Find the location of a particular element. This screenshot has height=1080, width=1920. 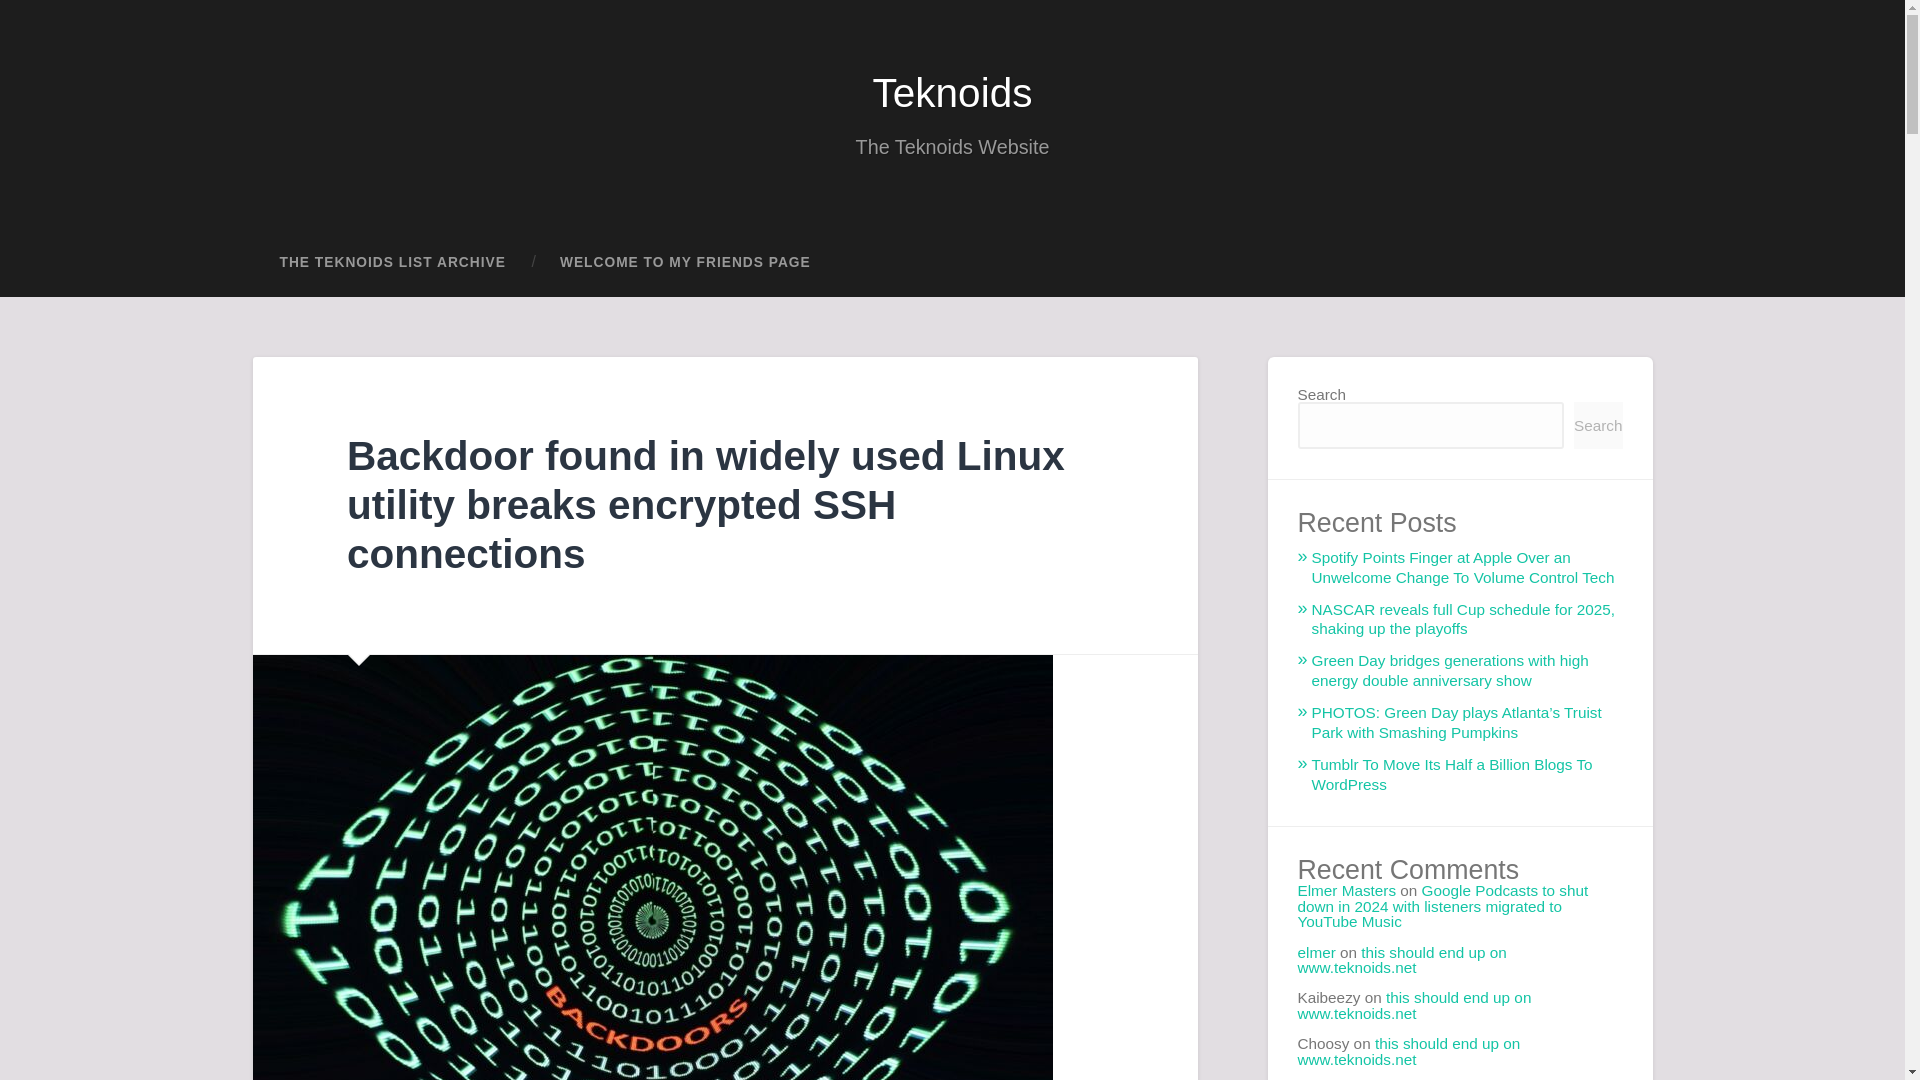

THE TEKNOIDS LIST ARCHIVE is located at coordinates (391, 262).